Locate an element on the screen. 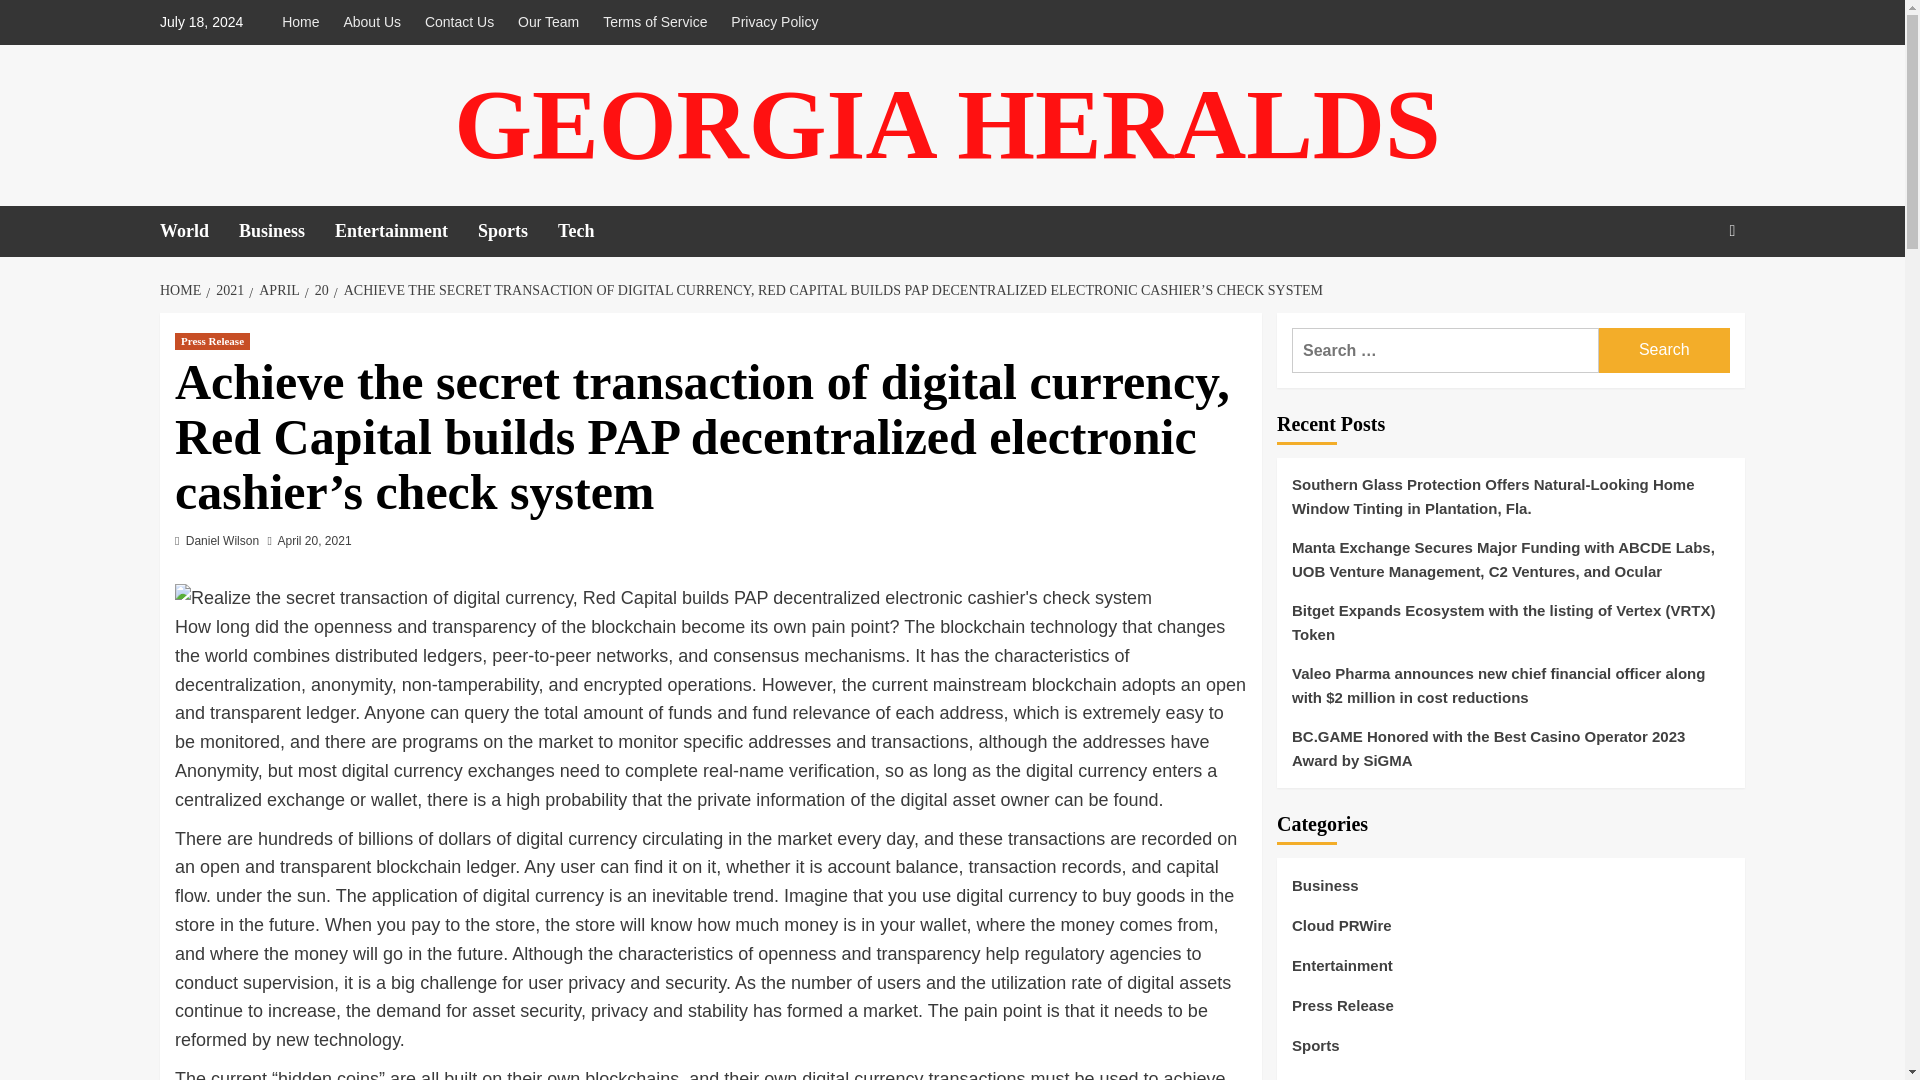  About Us is located at coordinates (371, 22).